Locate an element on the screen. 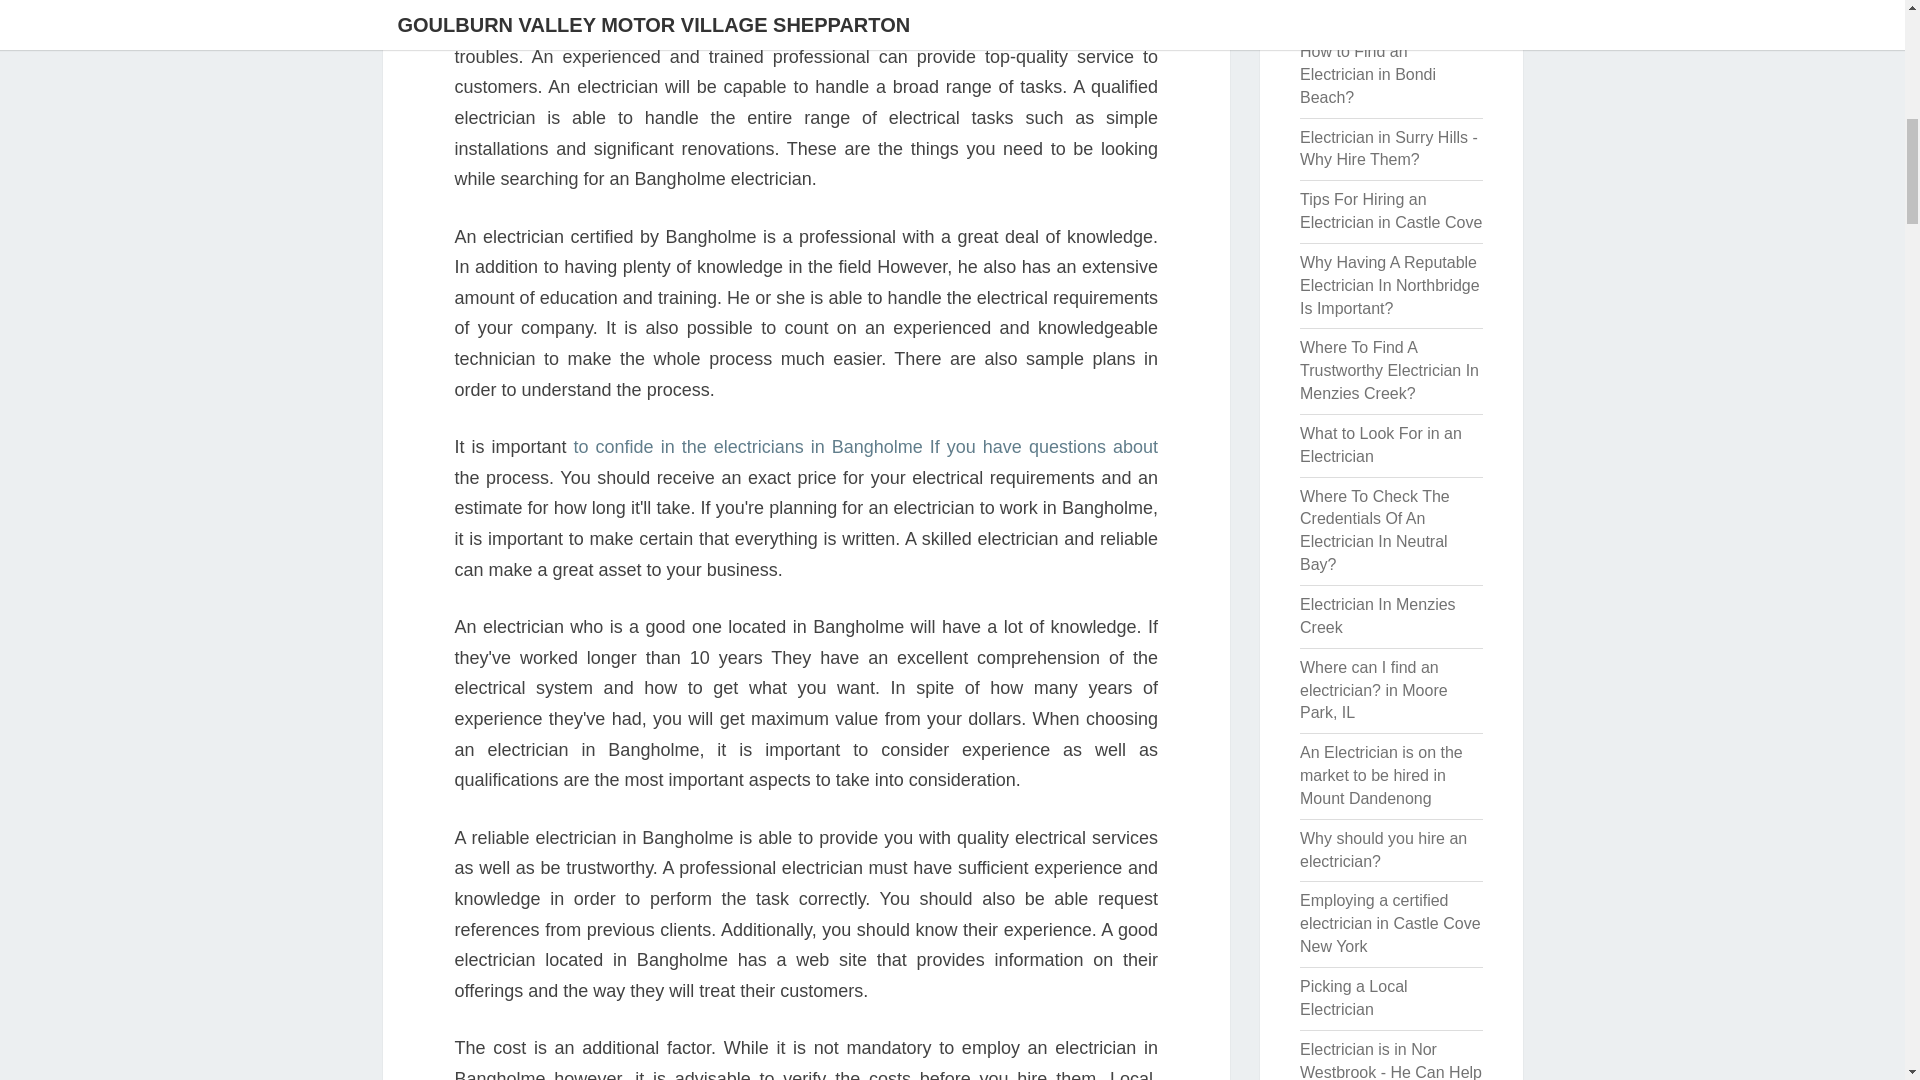 This screenshot has width=1920, height=1080. Picking a Local Electrician is located at coordinates (1353, 998).